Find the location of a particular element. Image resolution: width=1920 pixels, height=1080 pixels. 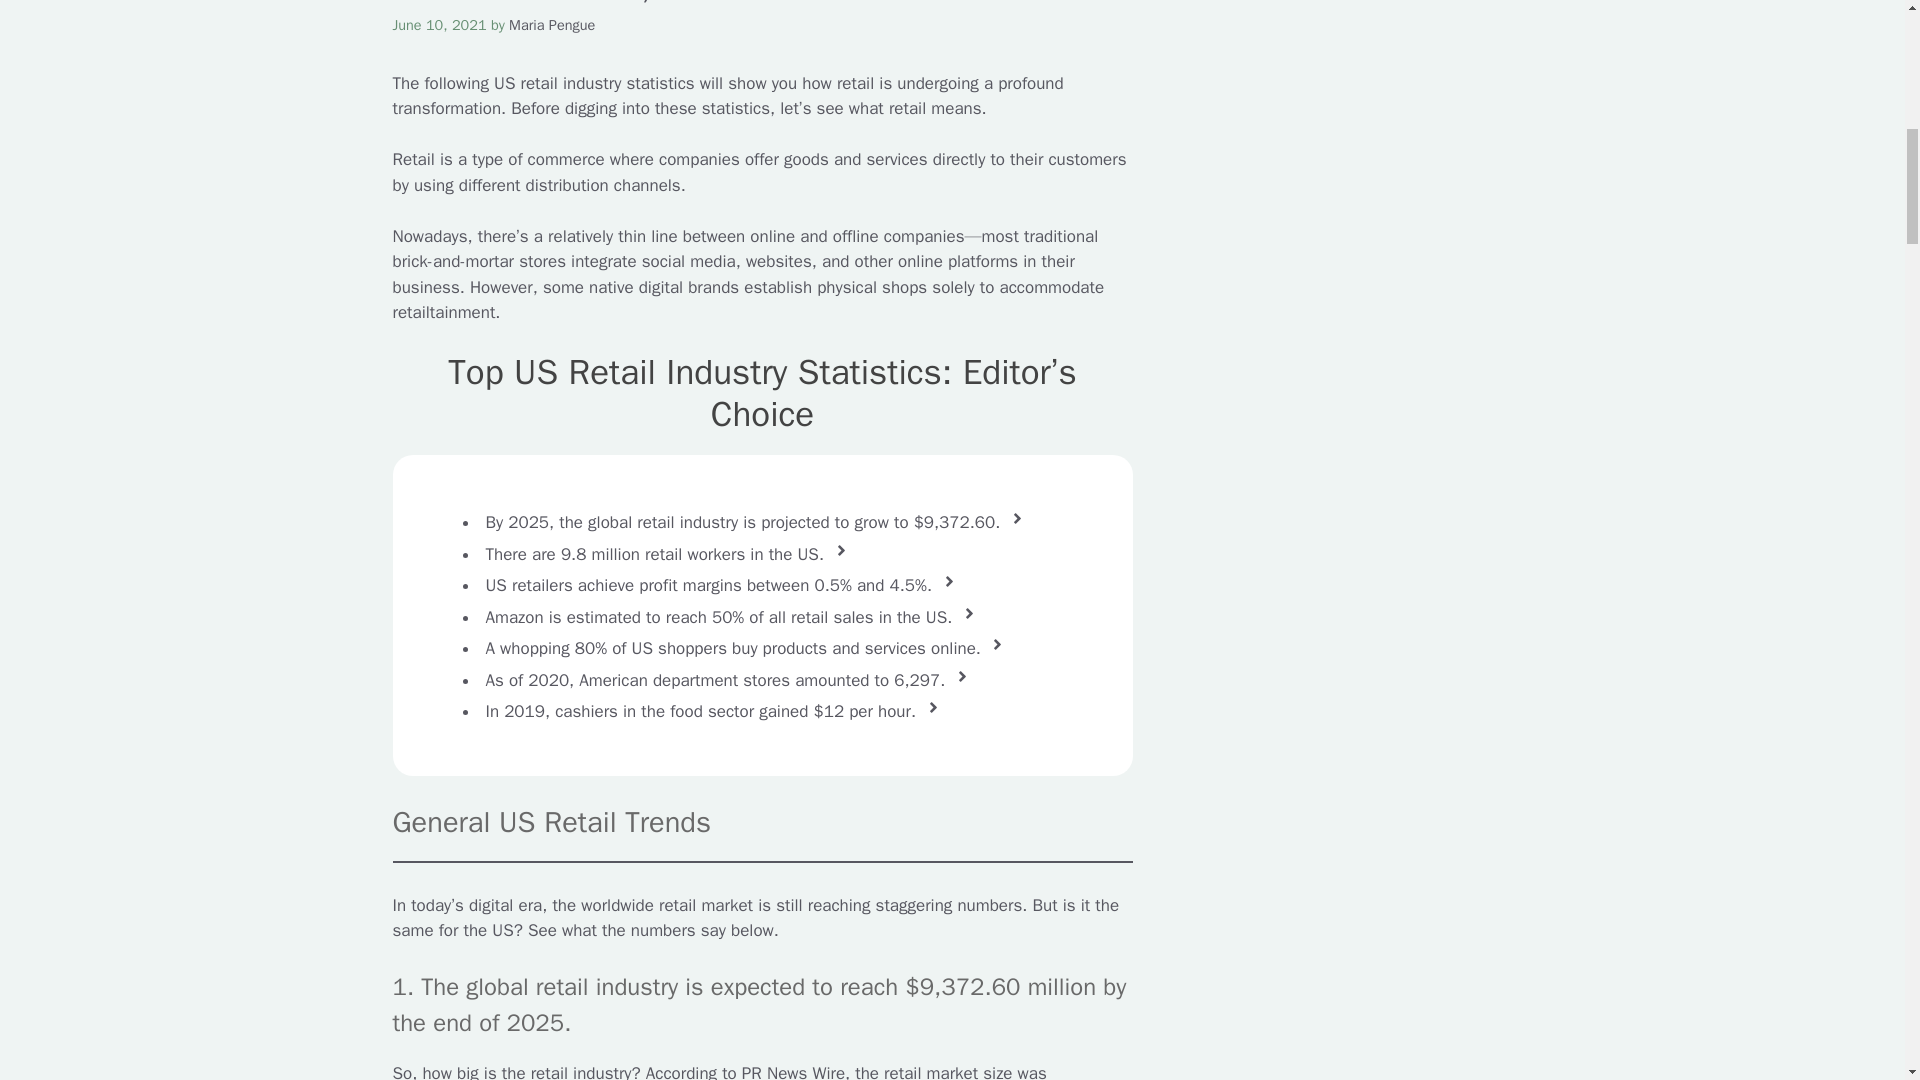

There are 9.8 million retail workers in the US. is located at coordinates (655, 552).